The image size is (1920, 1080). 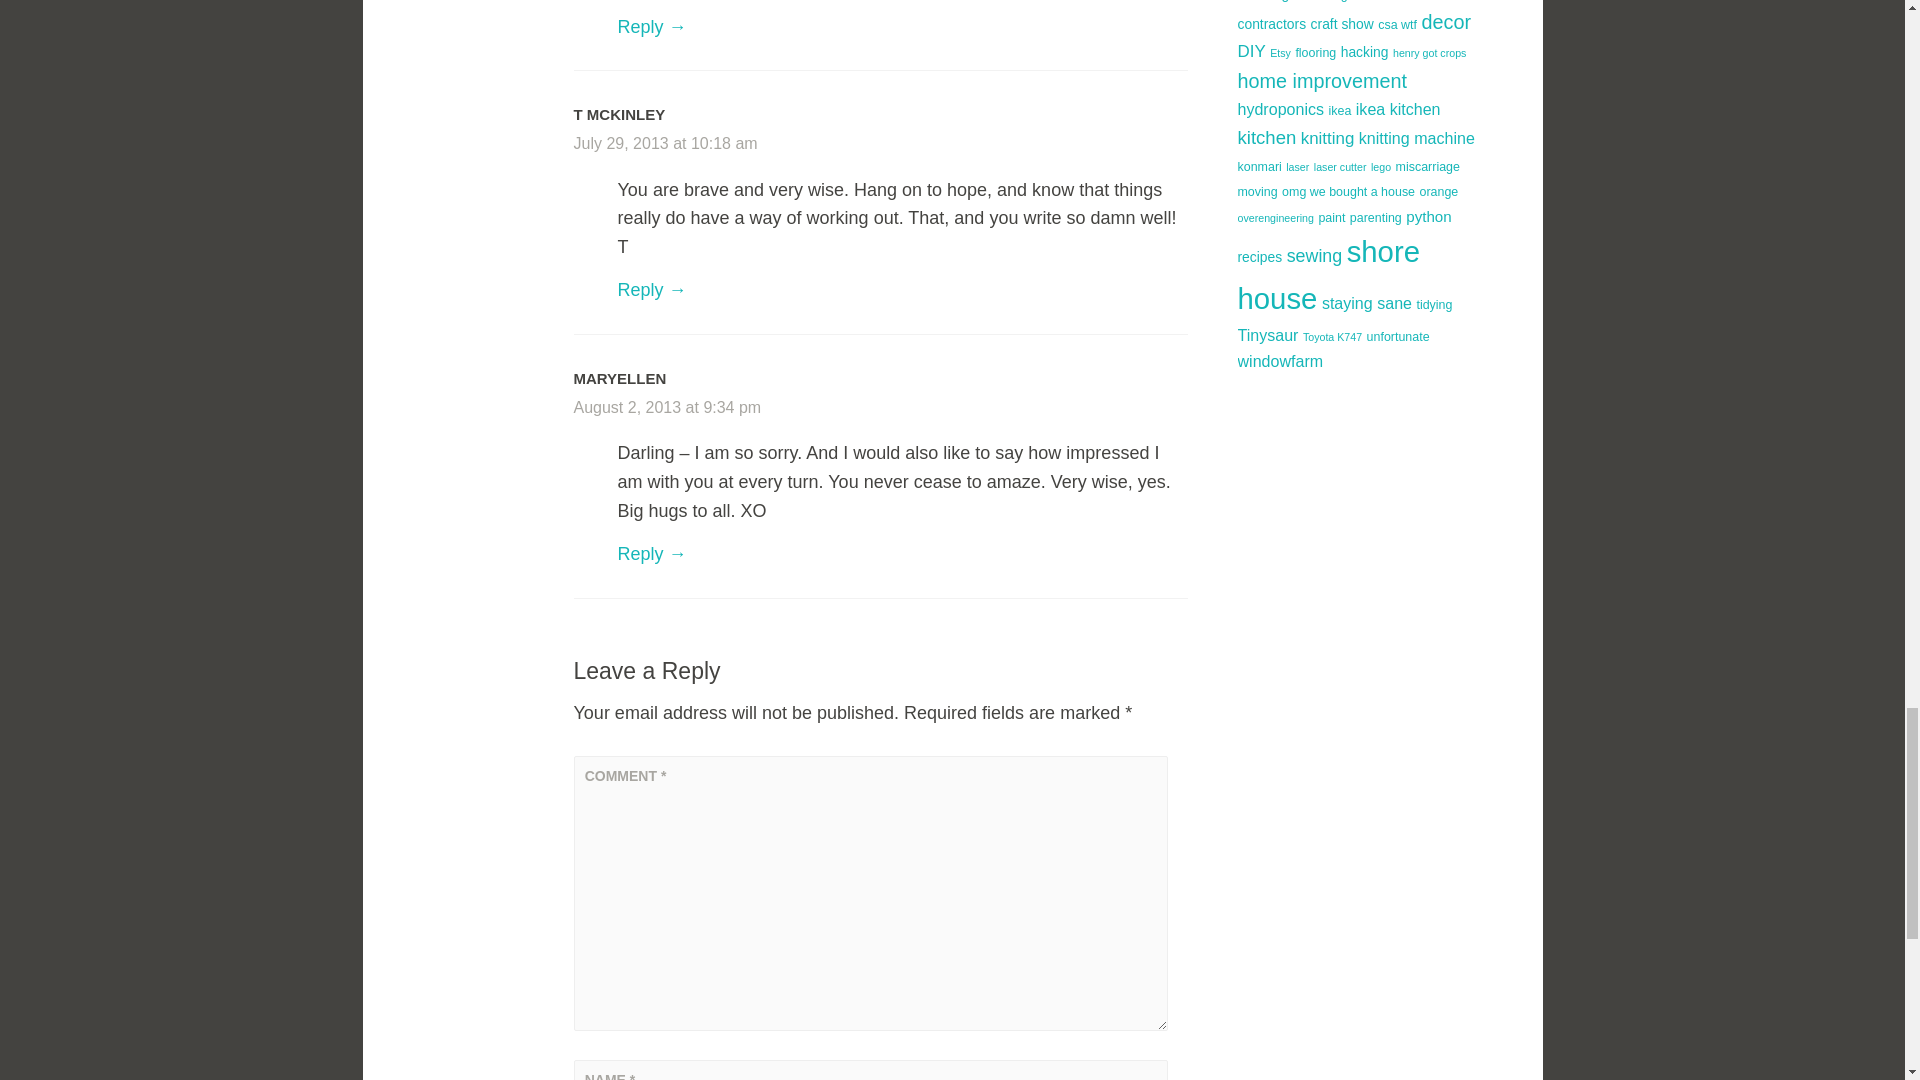 I want to click on Reply, so click(x=652, y=26).